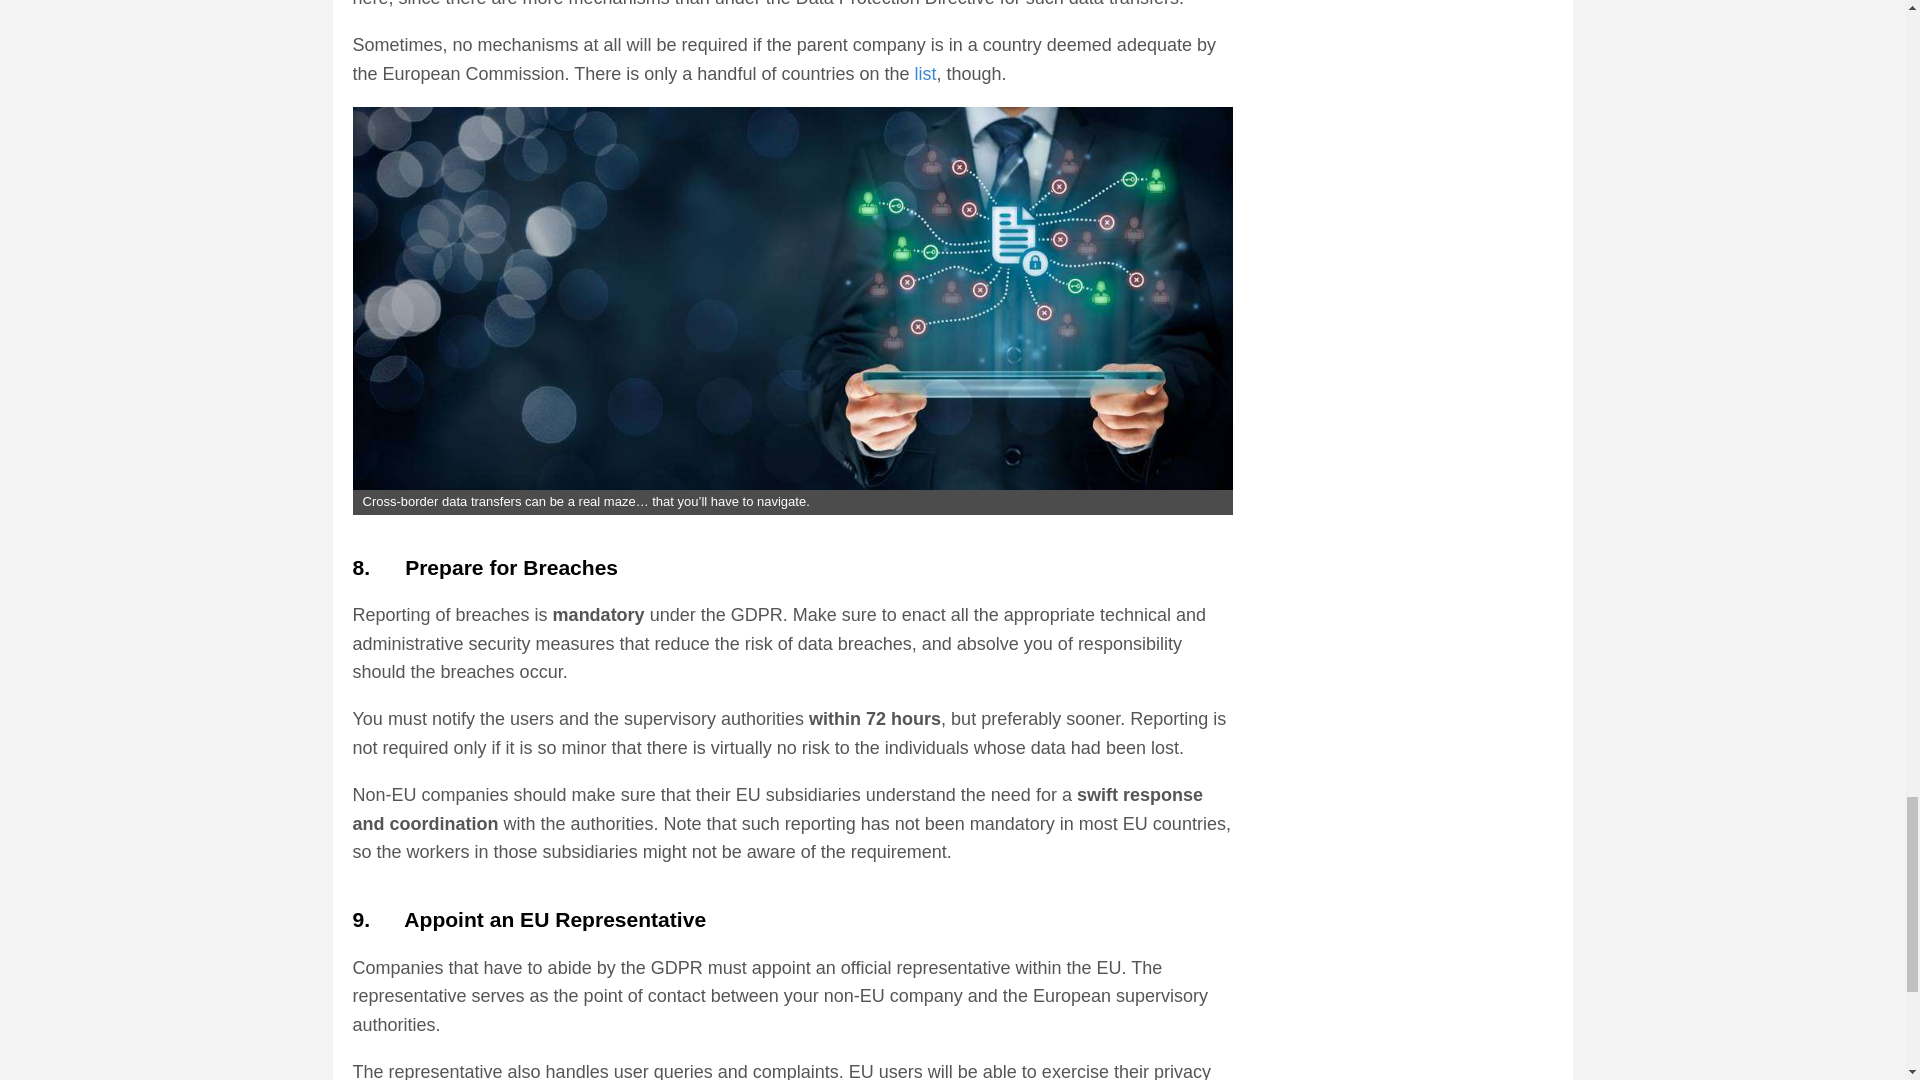 The height and width of the screenshot is (1080, 1920). I want to click on list, so click(924, 74).